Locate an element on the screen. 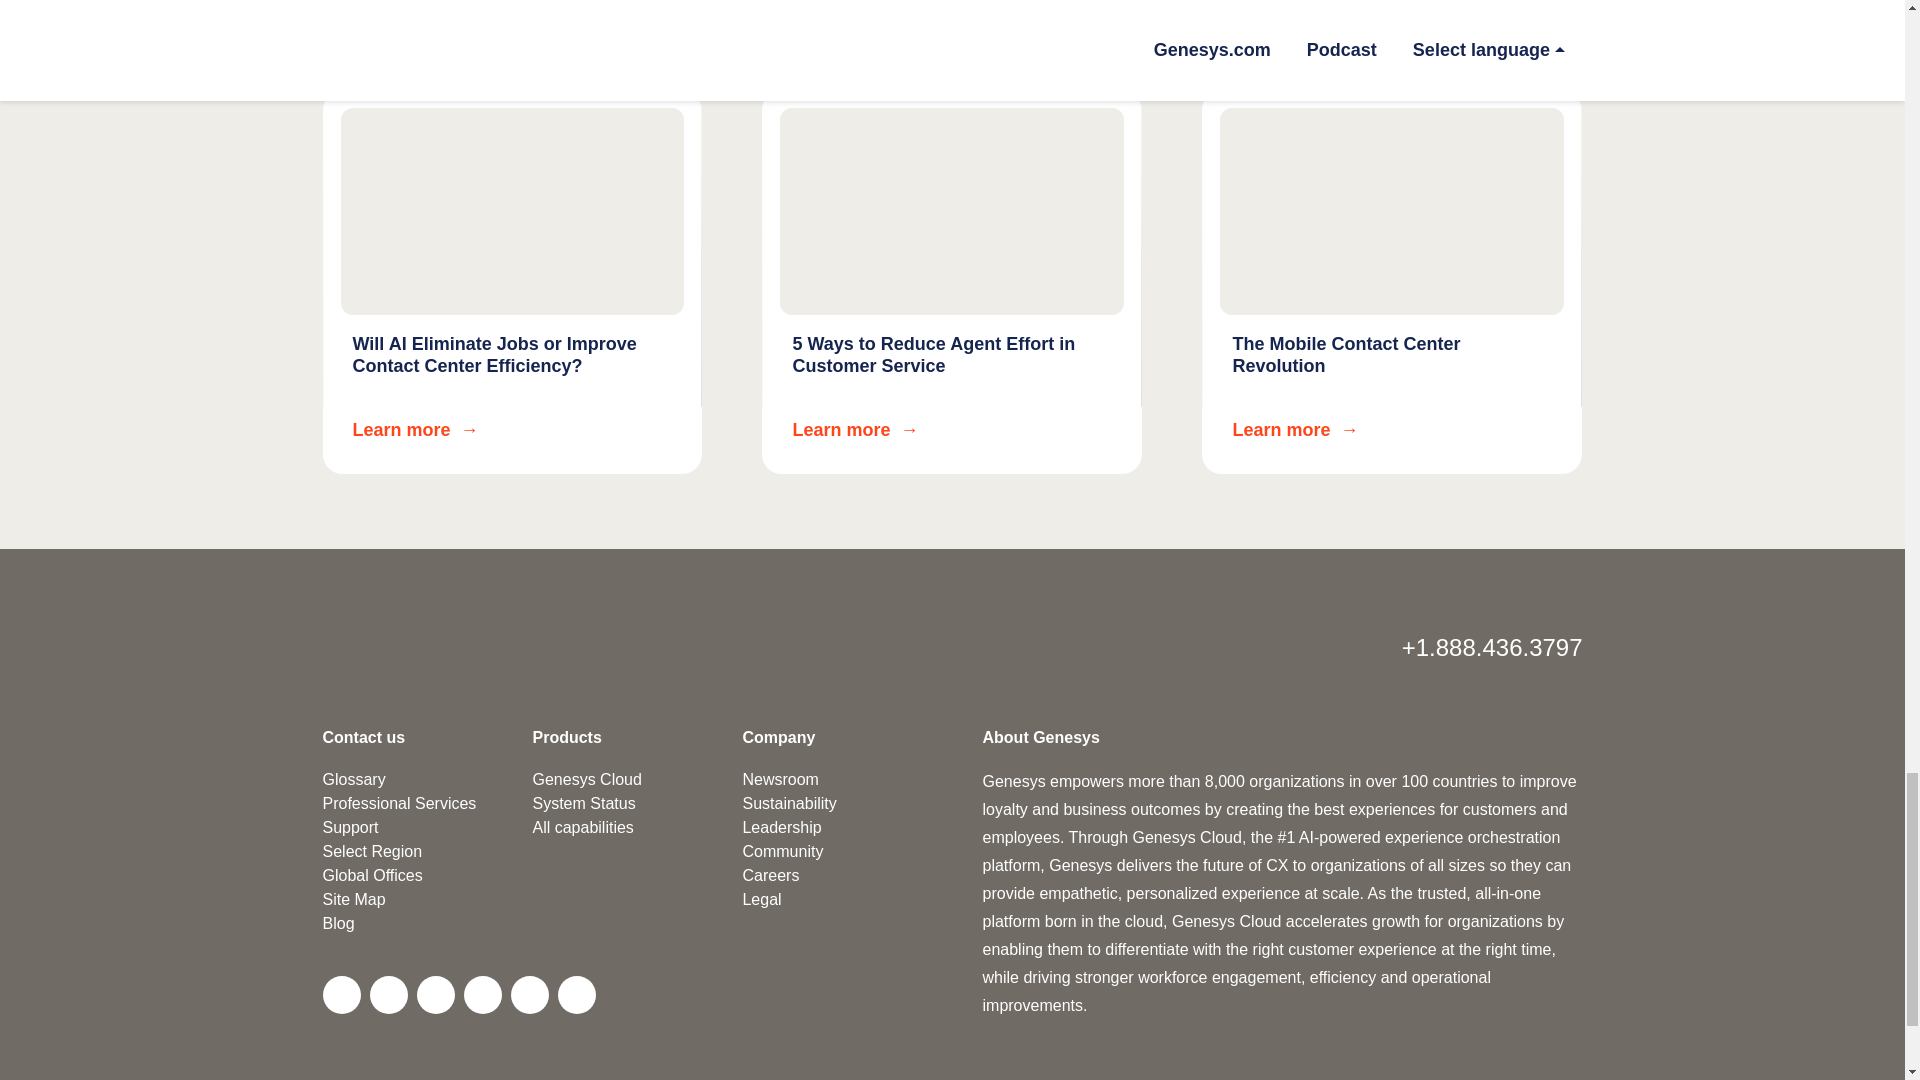 The width and height of the screenshot is (1920, 1080). Professional Services is located at coordinates (399, 803).